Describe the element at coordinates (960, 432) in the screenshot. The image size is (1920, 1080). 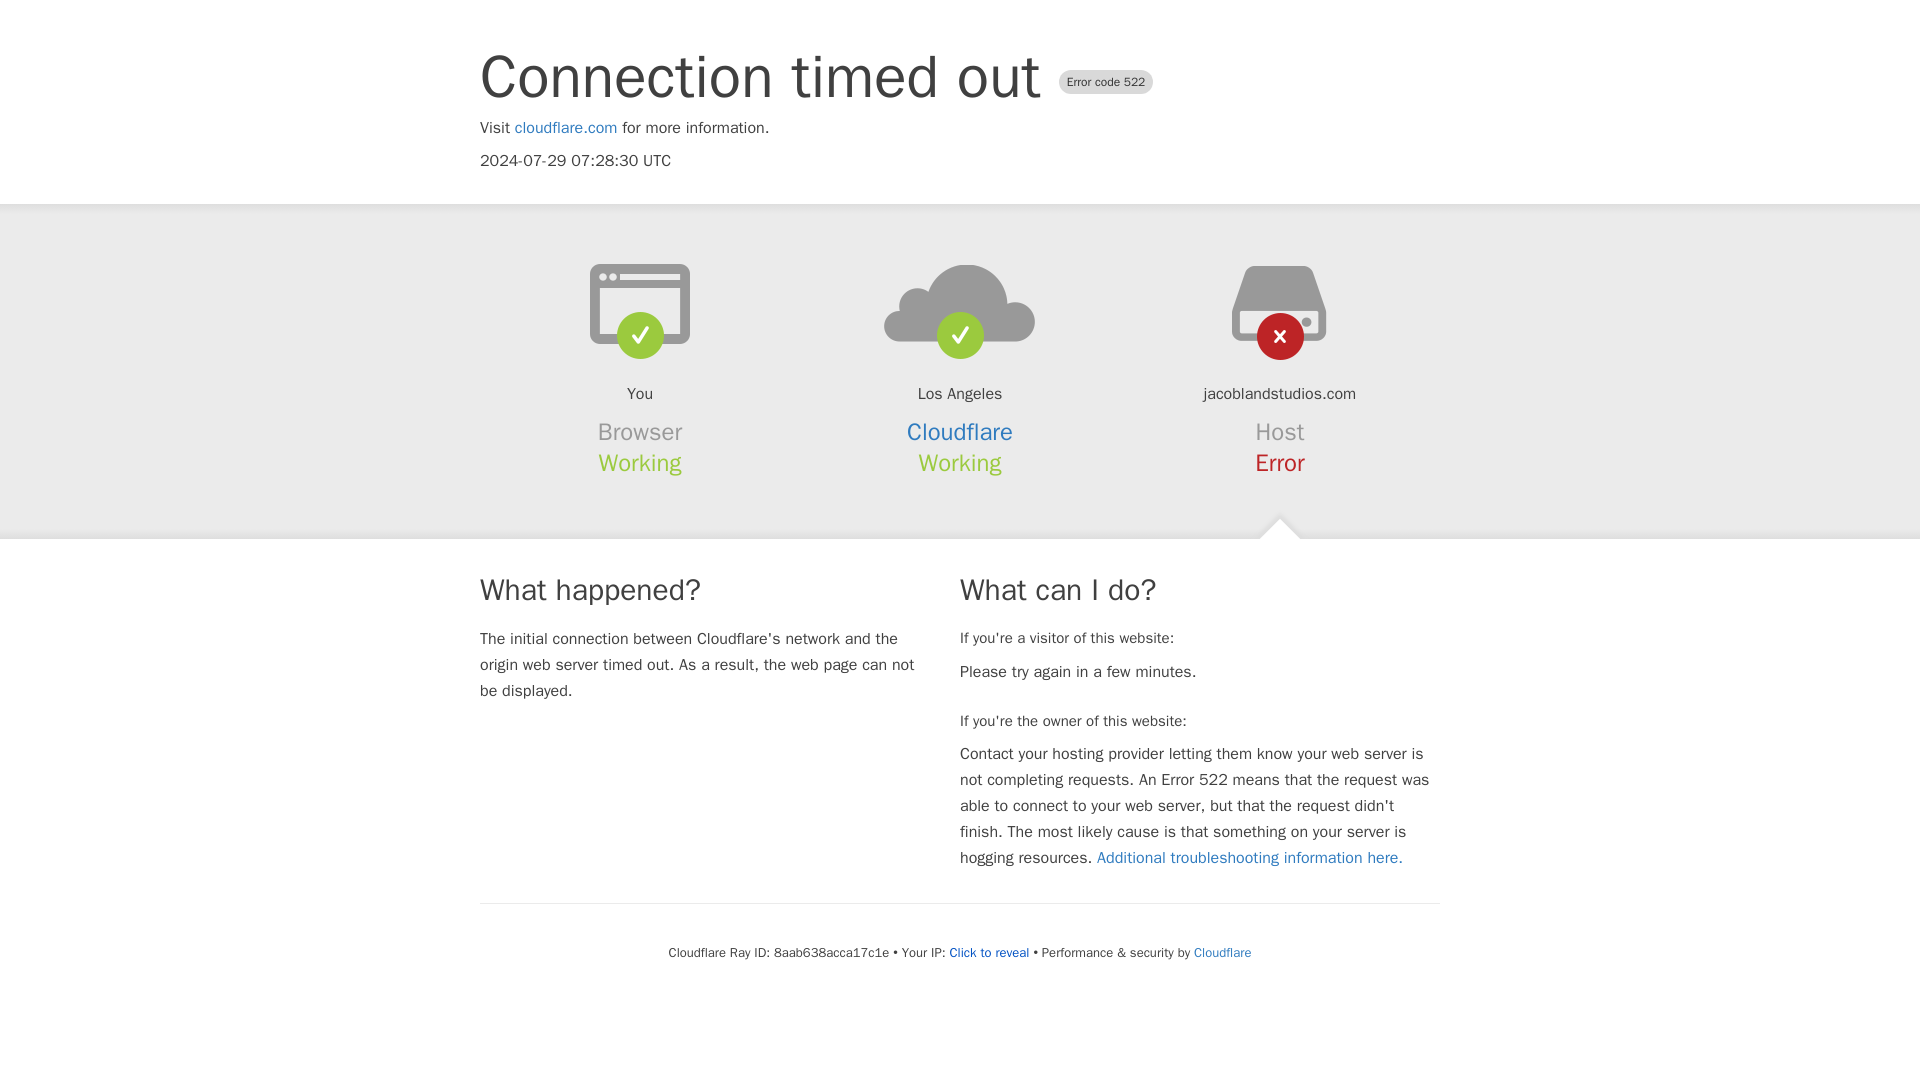
I see `Cloudflare` at that location.